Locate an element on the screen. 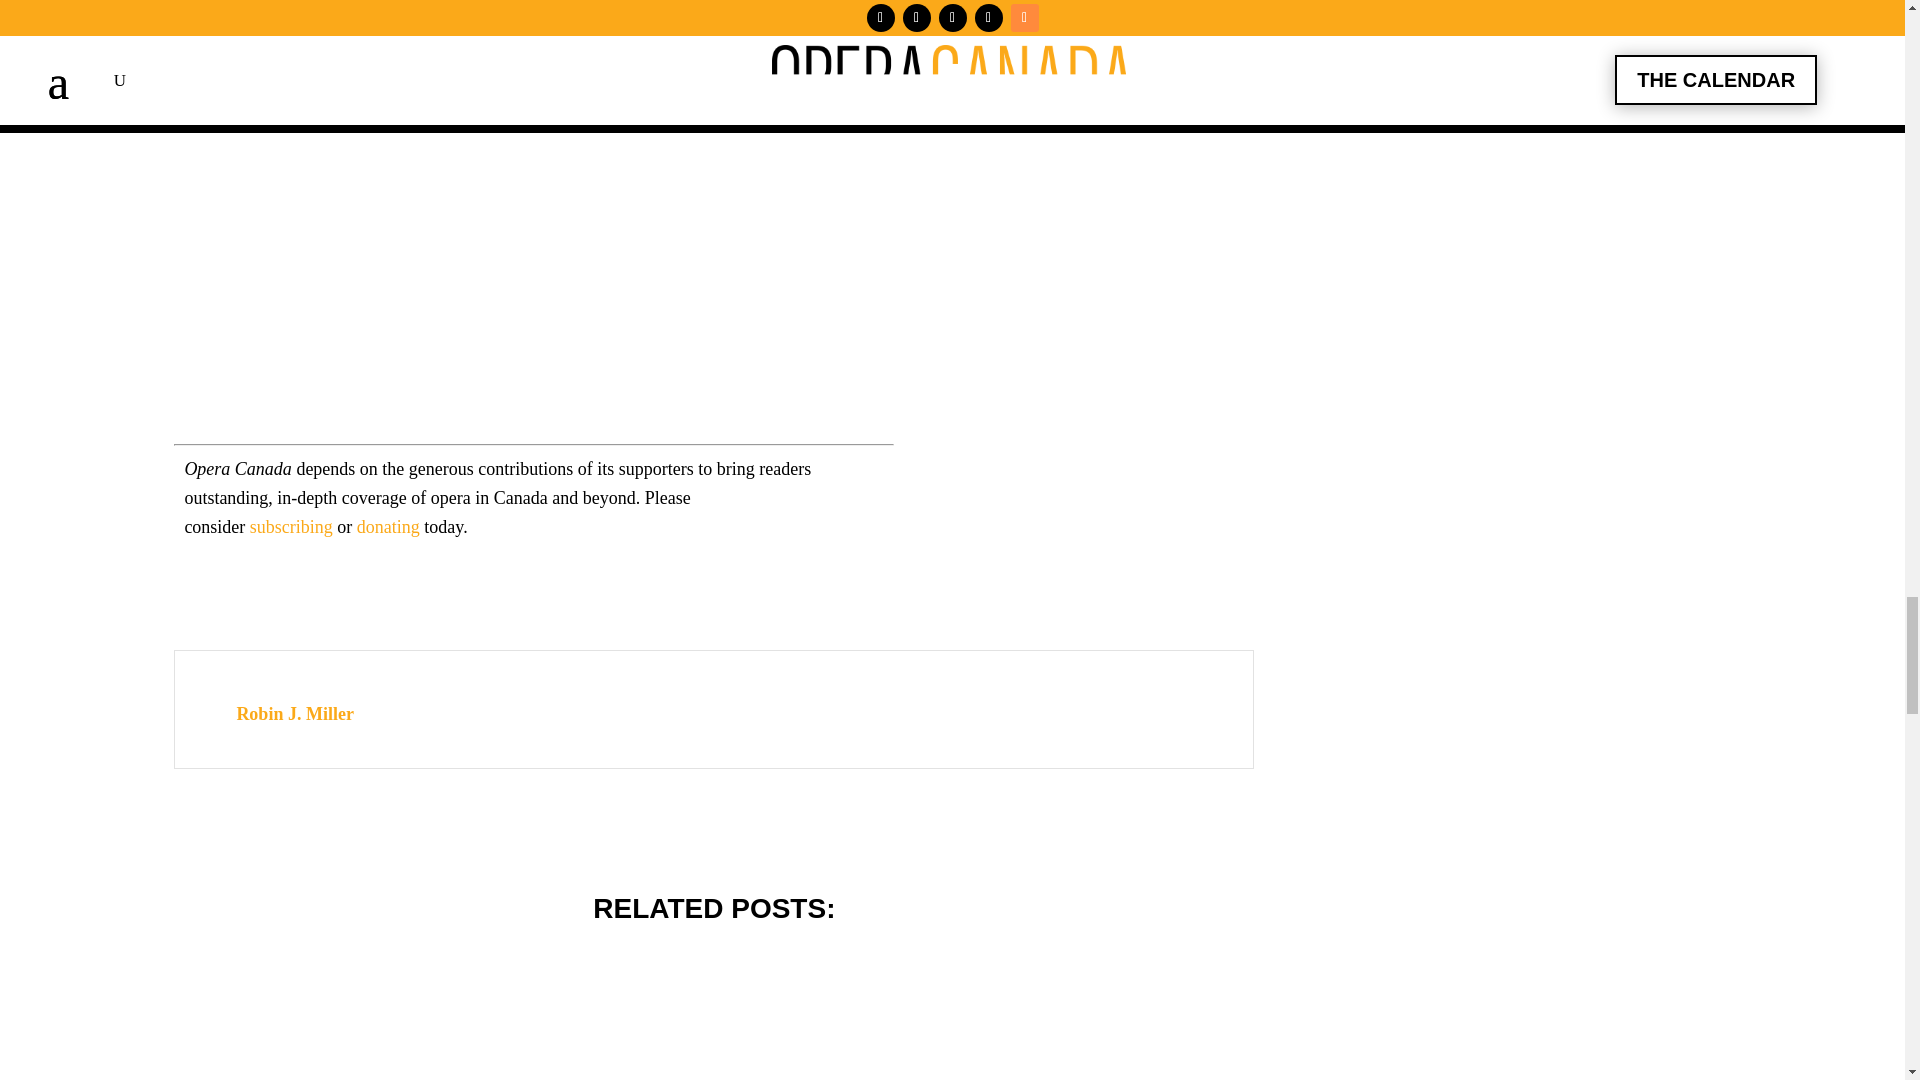  subscribing is located at coordinates (388, 526).